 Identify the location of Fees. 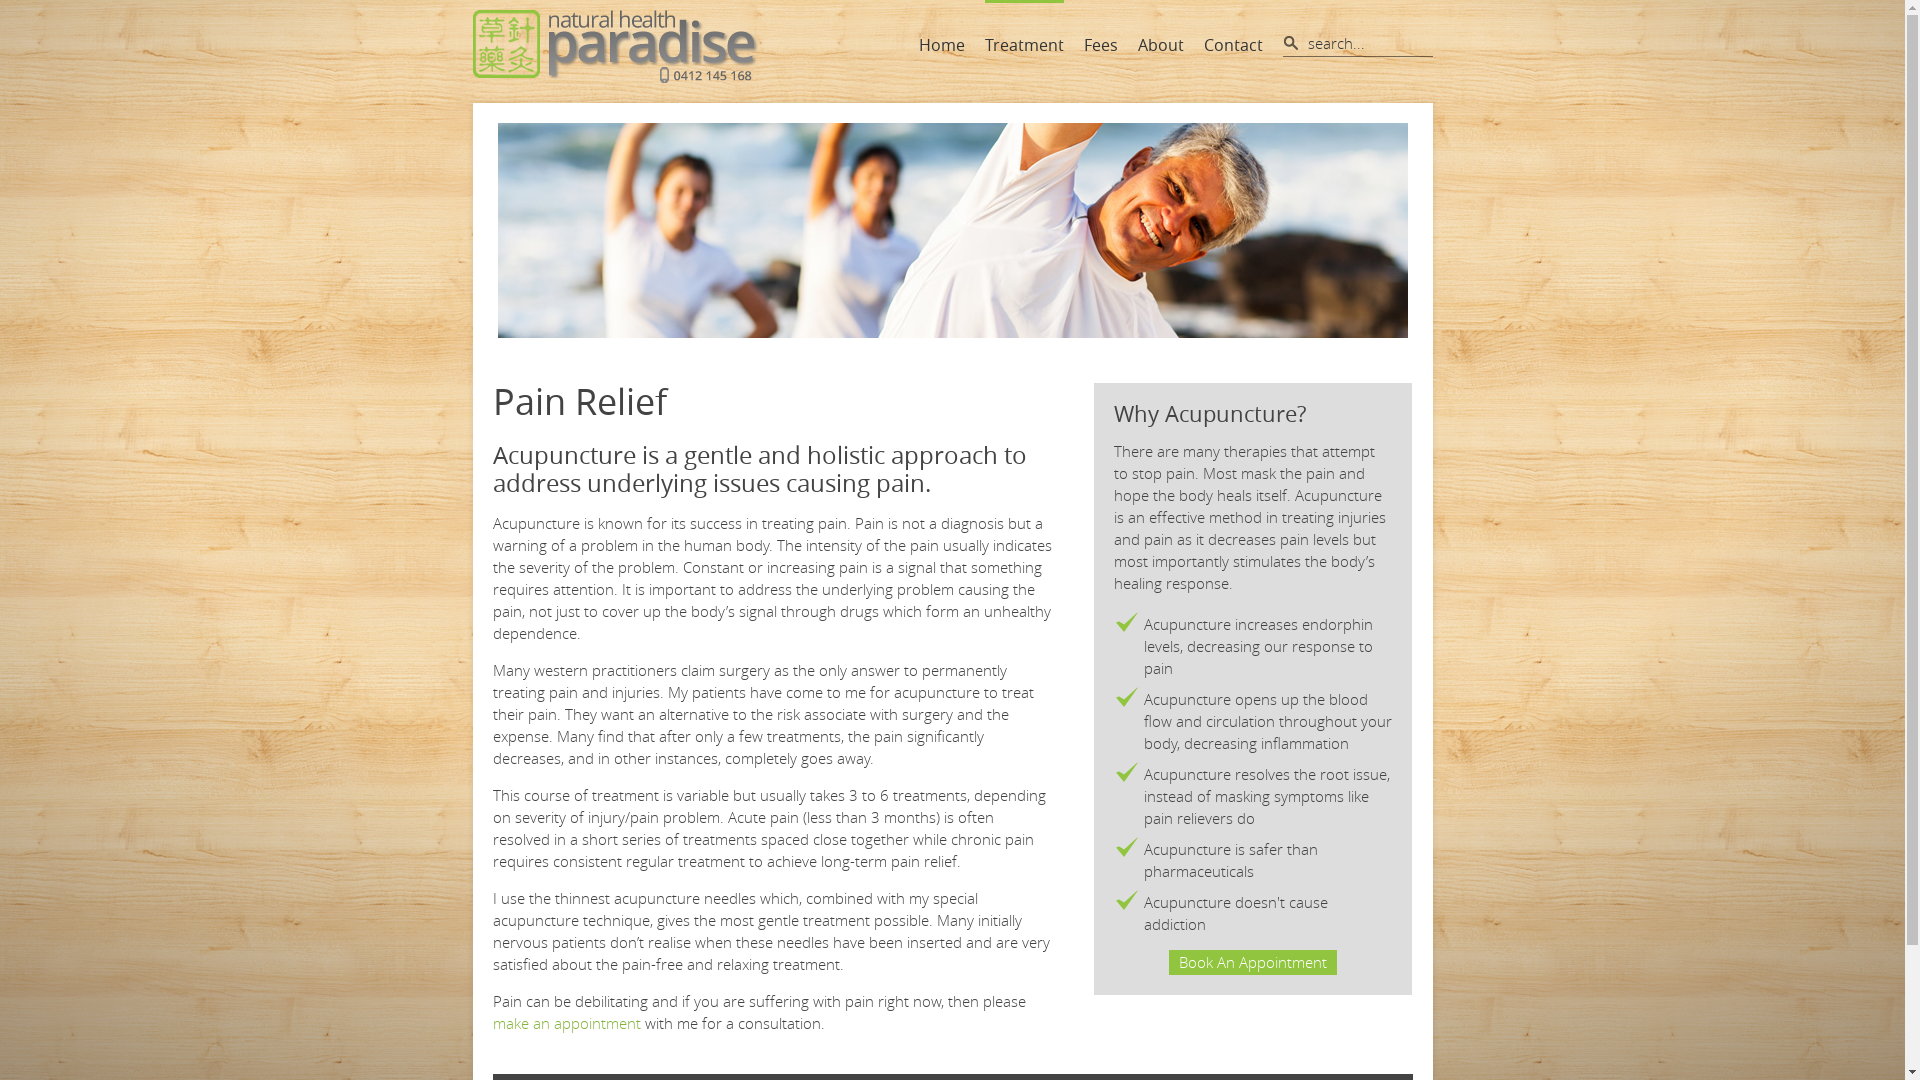
(1101, 45).